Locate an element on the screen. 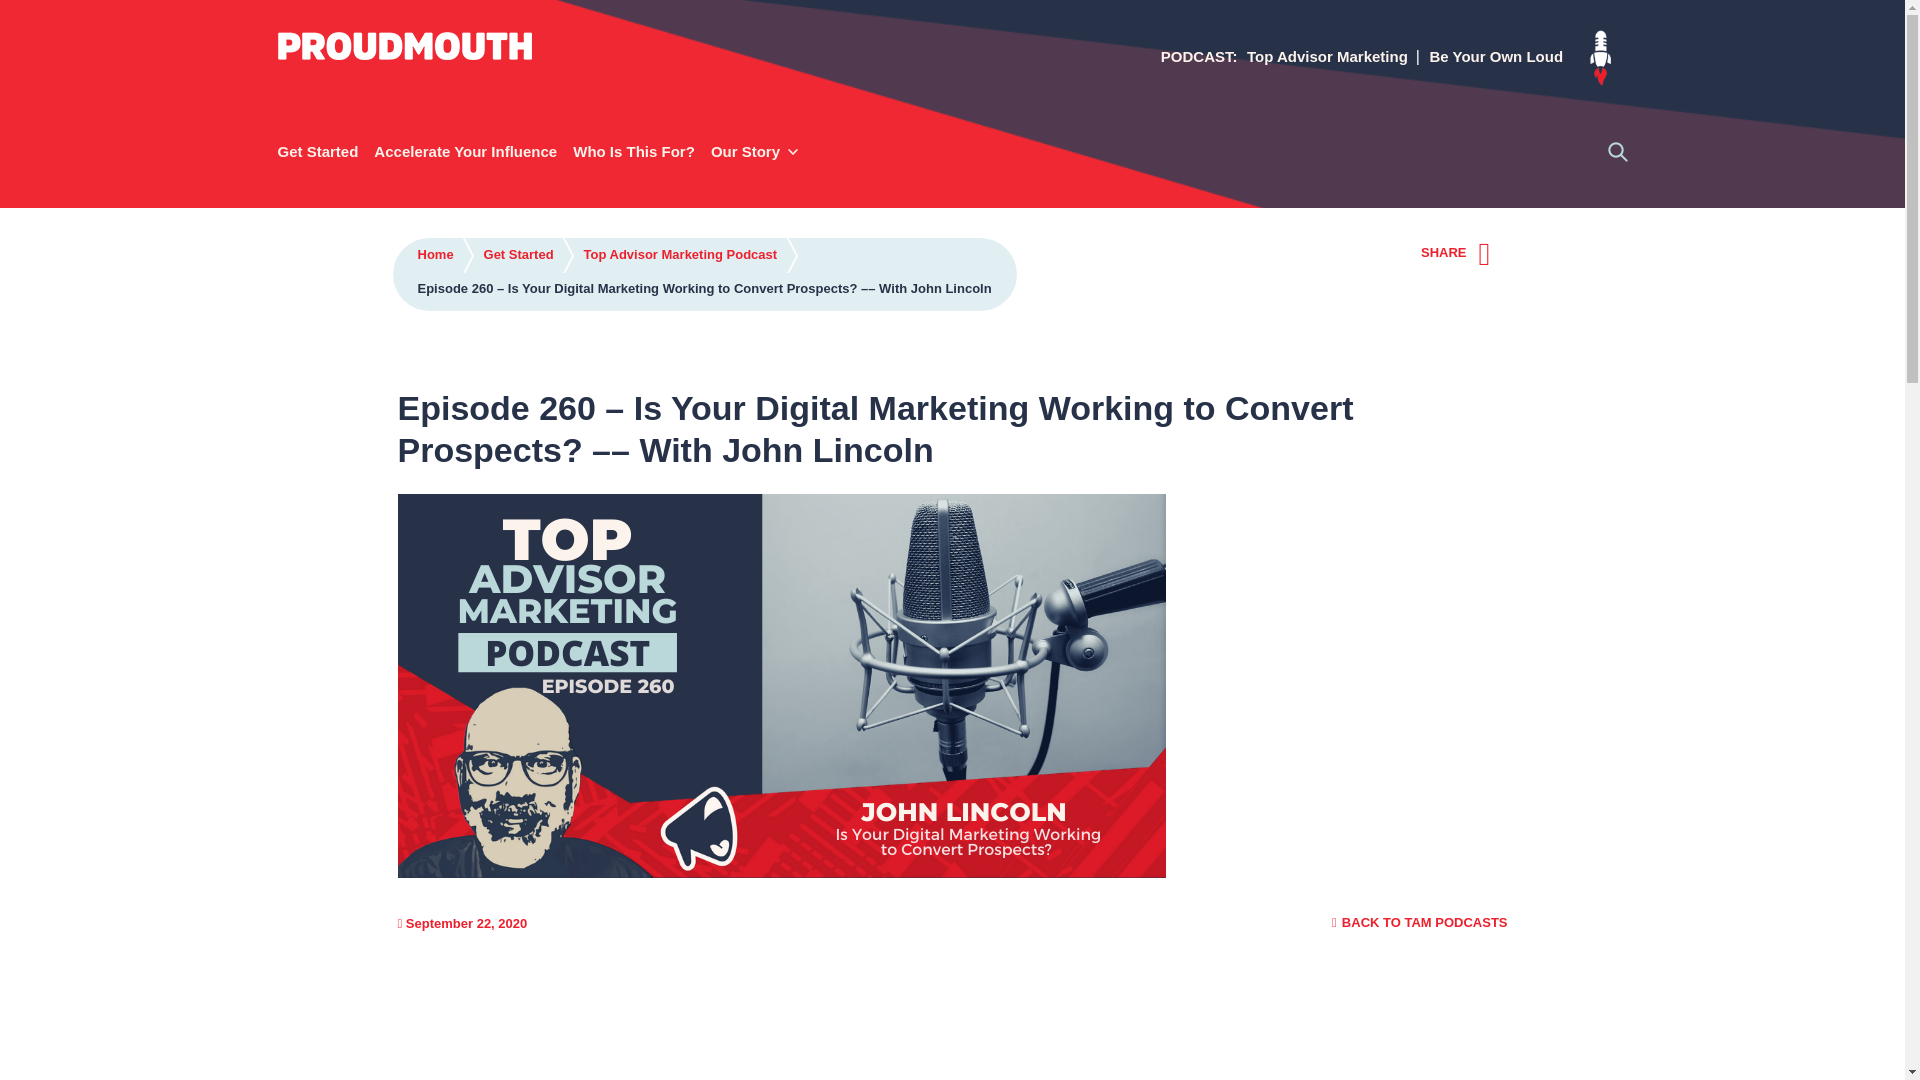  Accelerate Your Influence is located at coordinates (465, 151).